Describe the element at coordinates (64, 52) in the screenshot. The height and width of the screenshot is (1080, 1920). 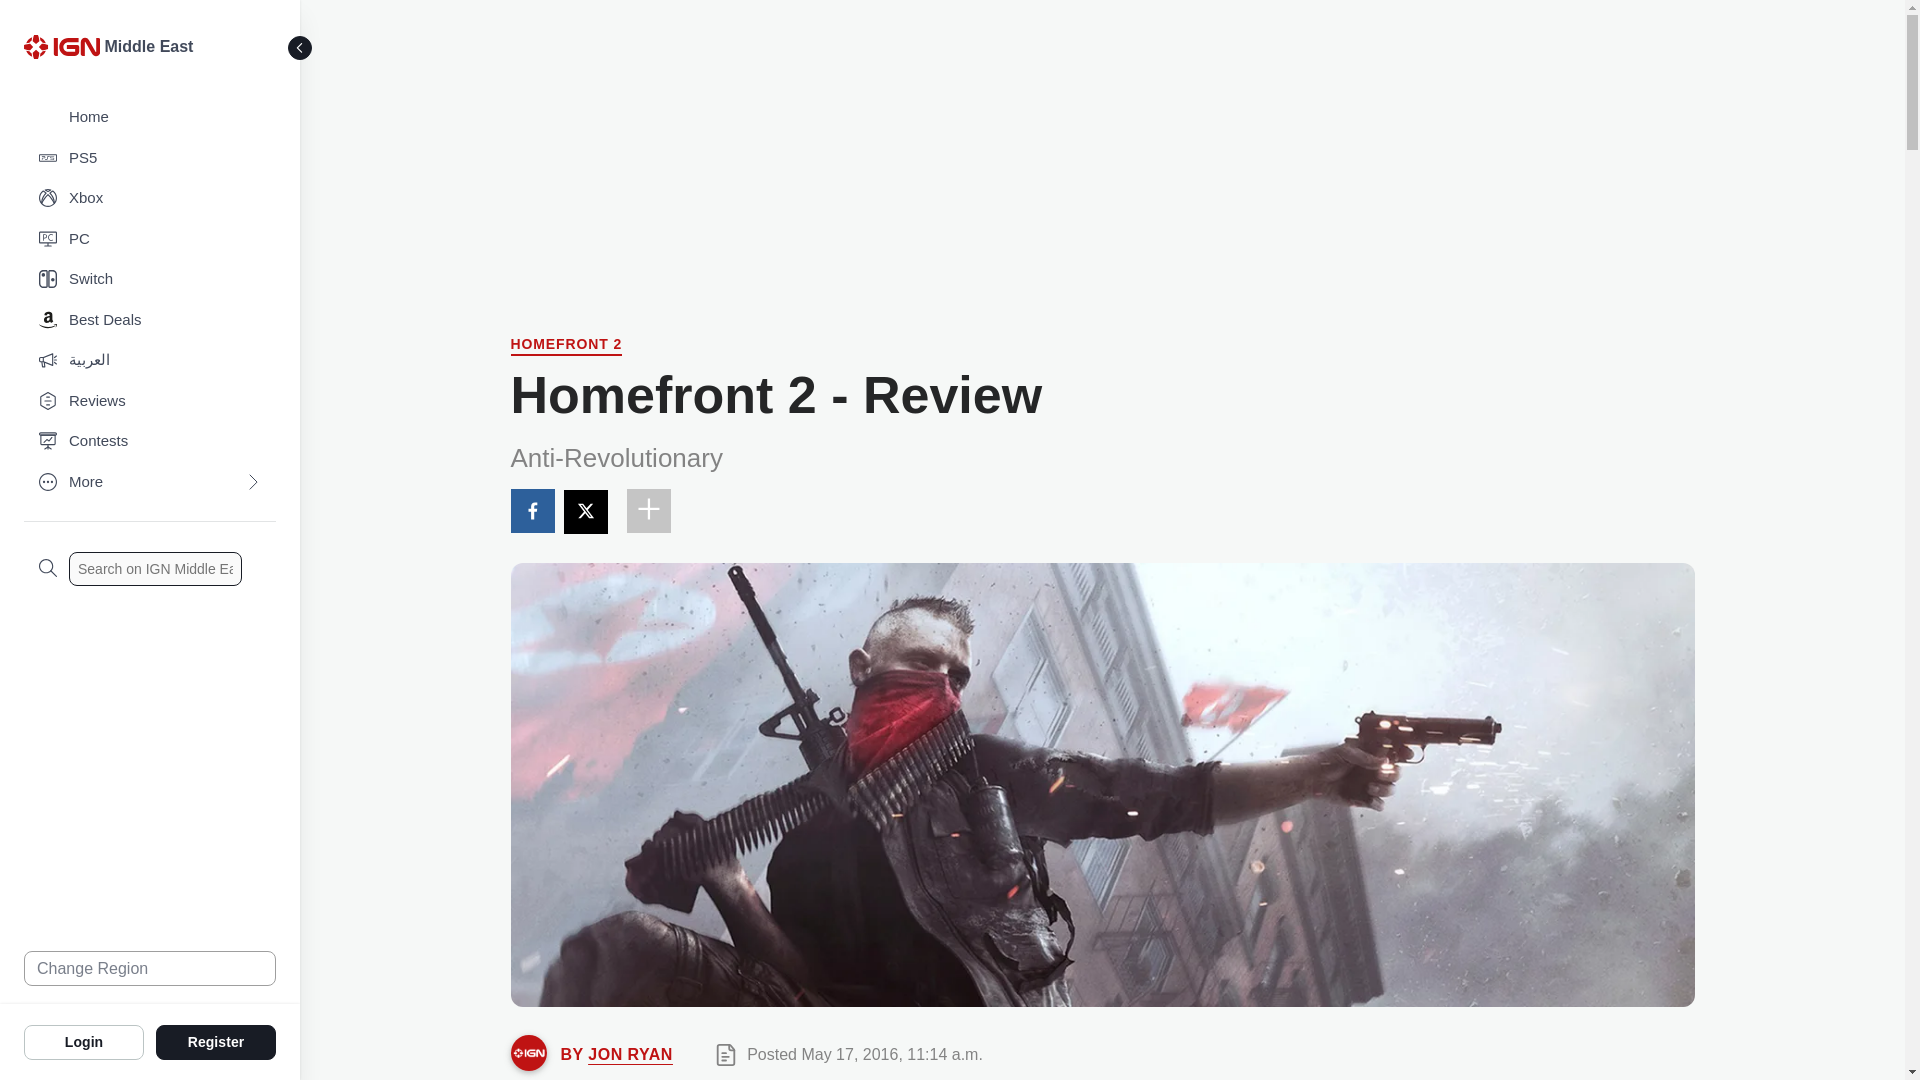
I see `IGN Logo` at that location.